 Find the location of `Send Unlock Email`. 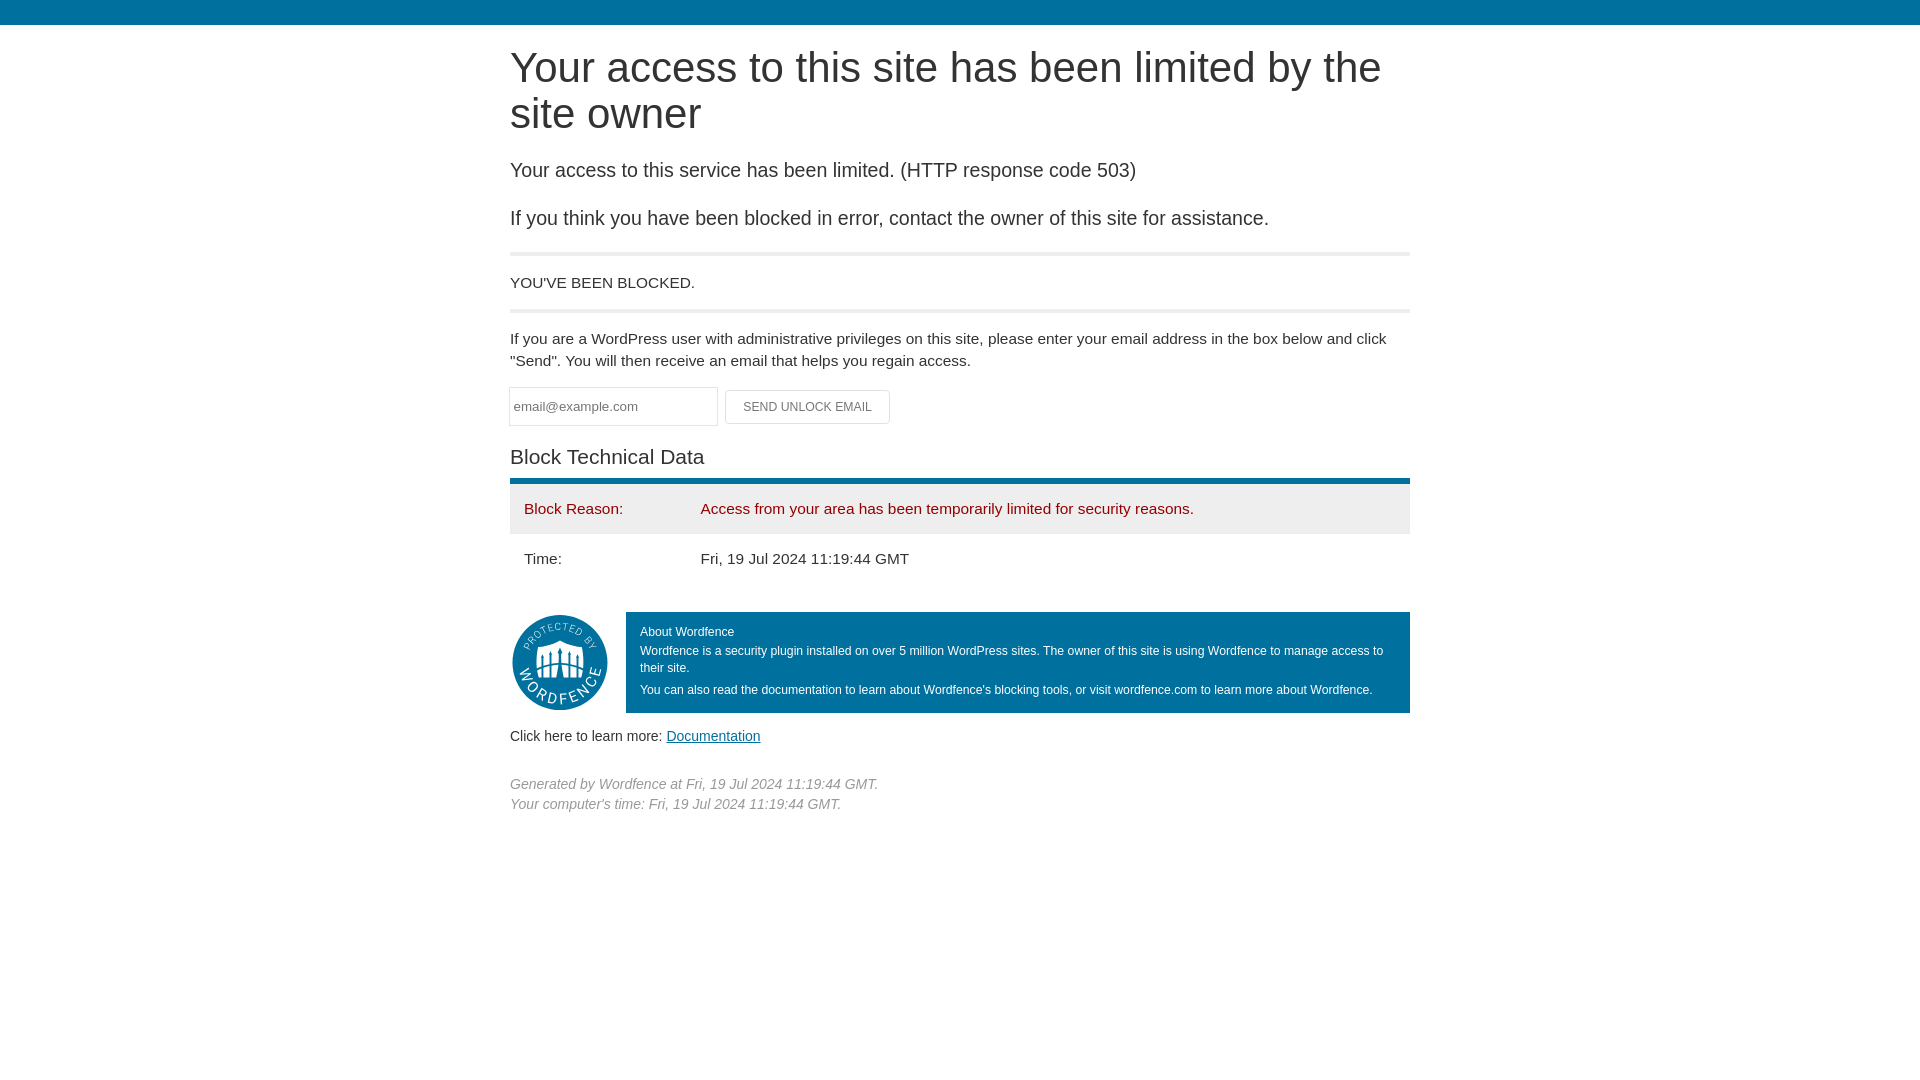

Send Unlock Email is located at coordinates (808, 406).